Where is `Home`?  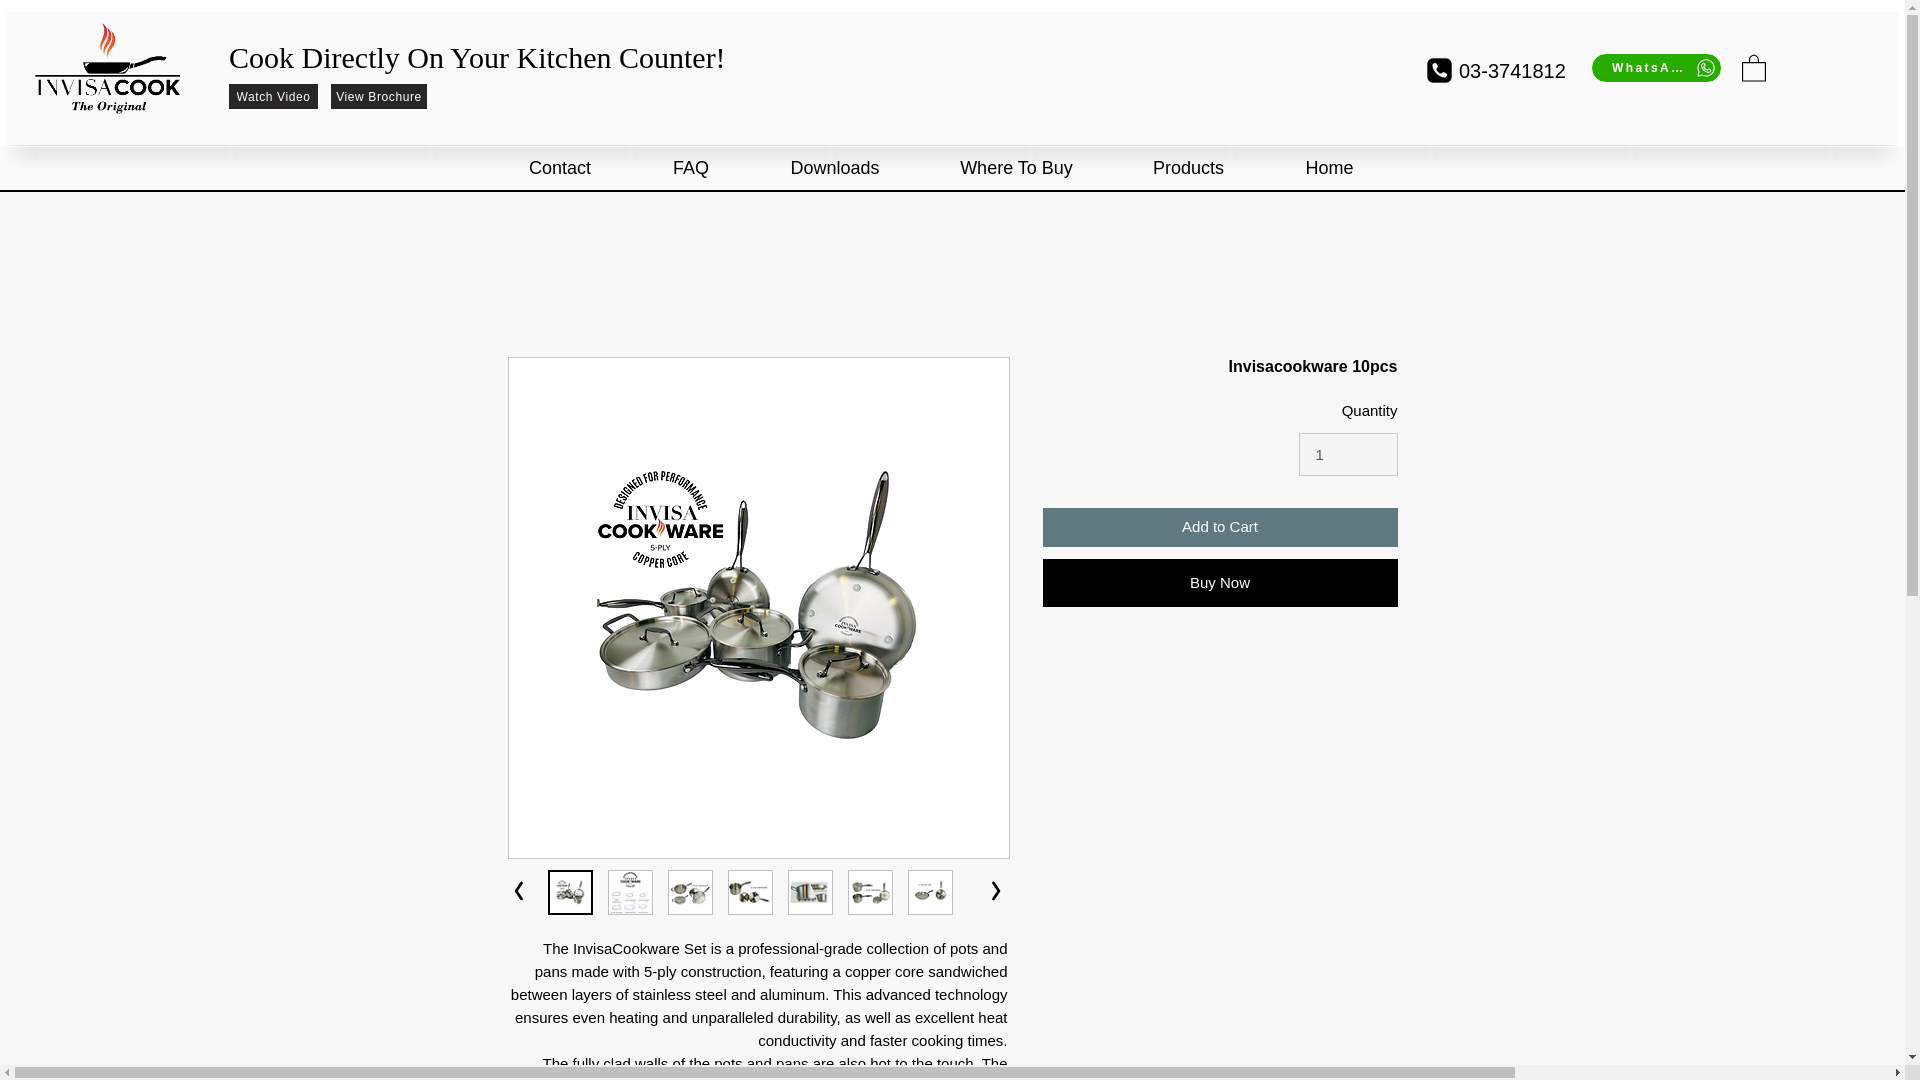
Home is located at coordinates (1328, 168).